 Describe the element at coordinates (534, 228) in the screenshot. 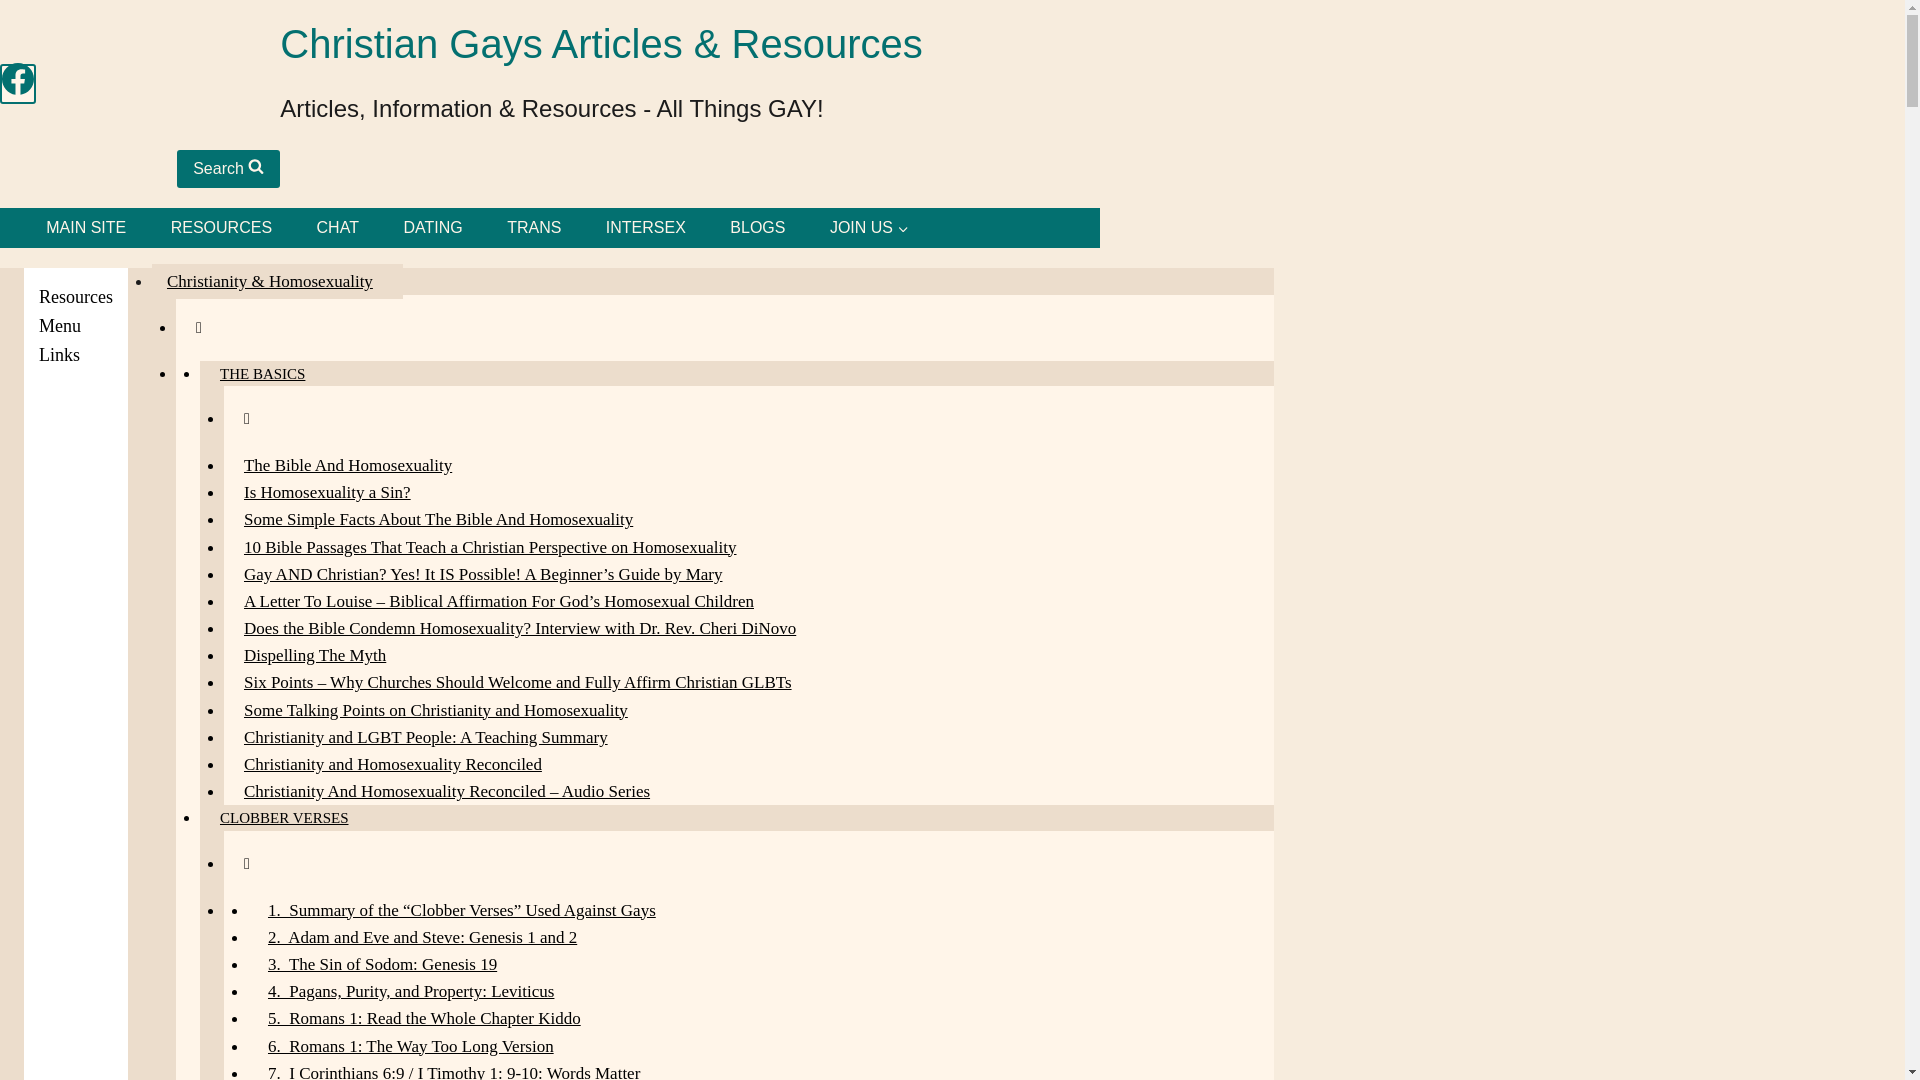

I see `TRANS` at that location.